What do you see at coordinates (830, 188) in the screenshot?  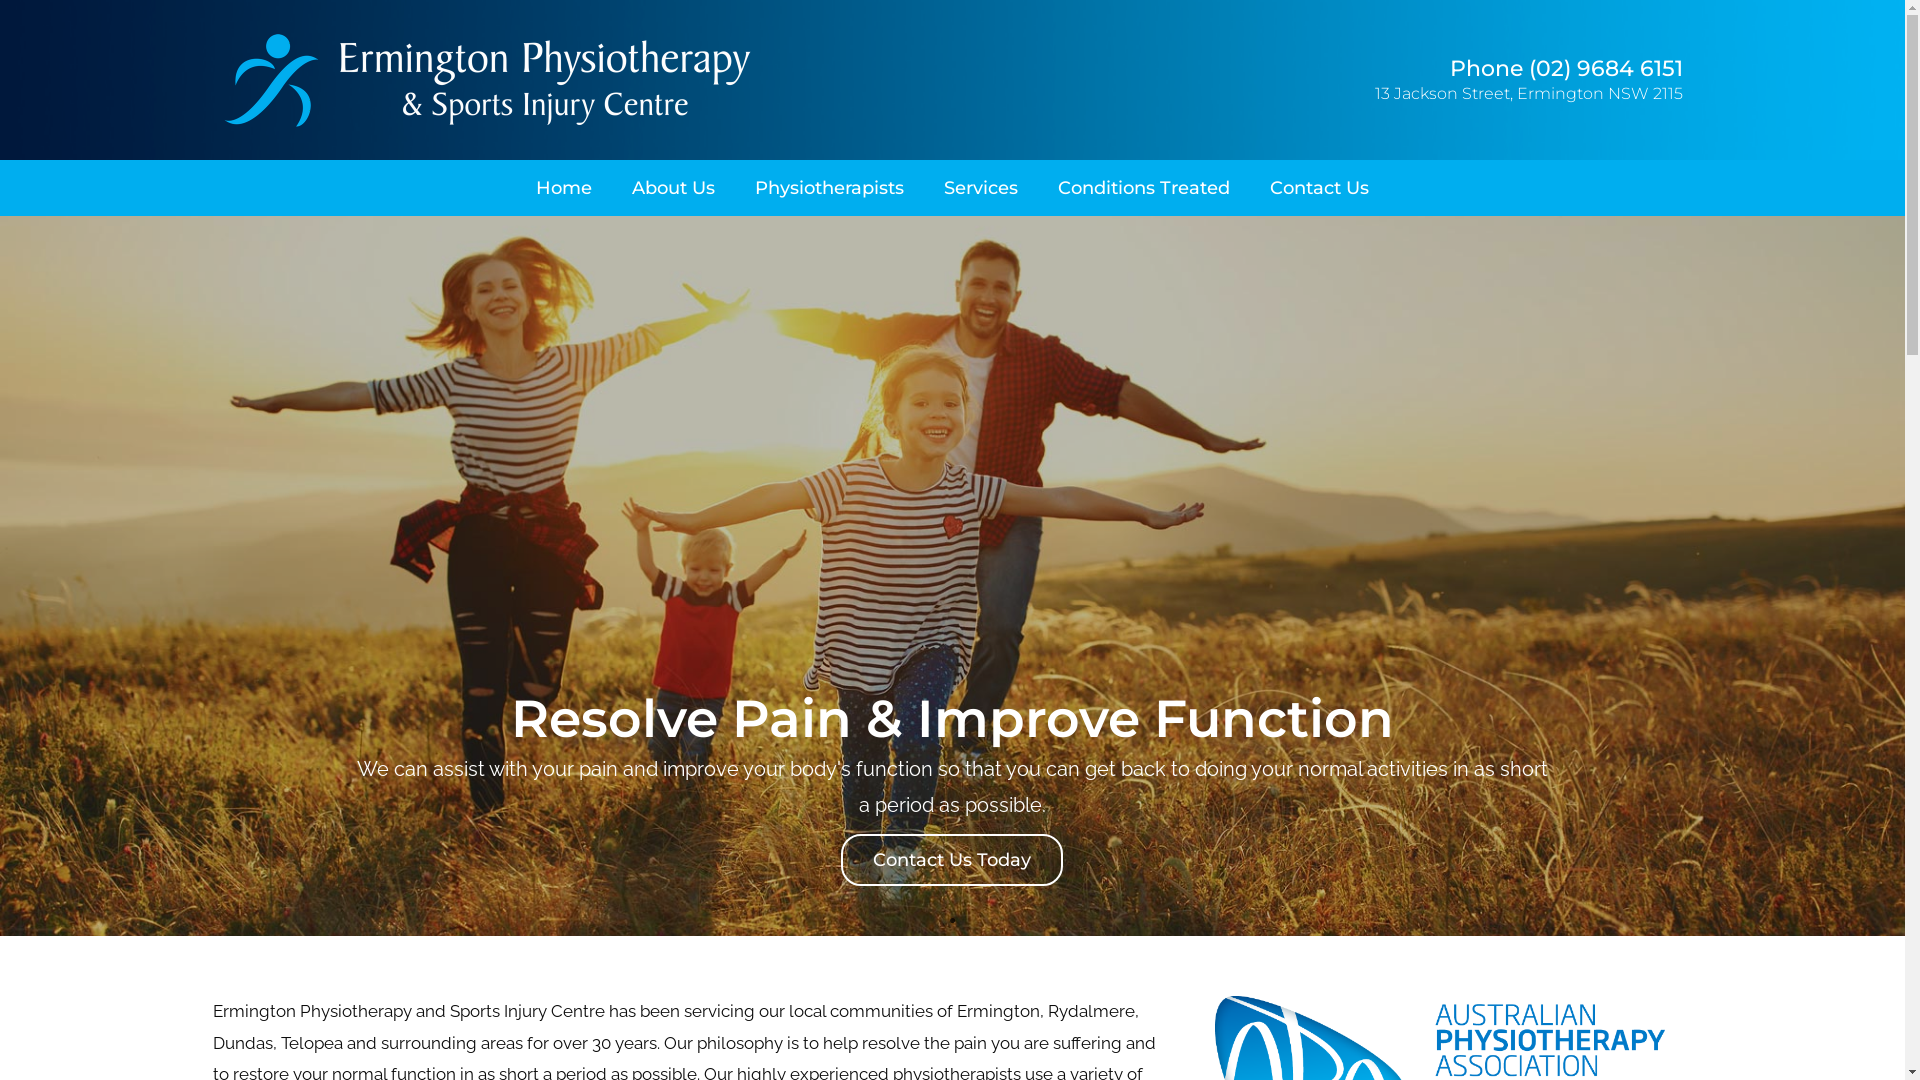 I see `Physiotherapists` at bounding box center [830, 188].